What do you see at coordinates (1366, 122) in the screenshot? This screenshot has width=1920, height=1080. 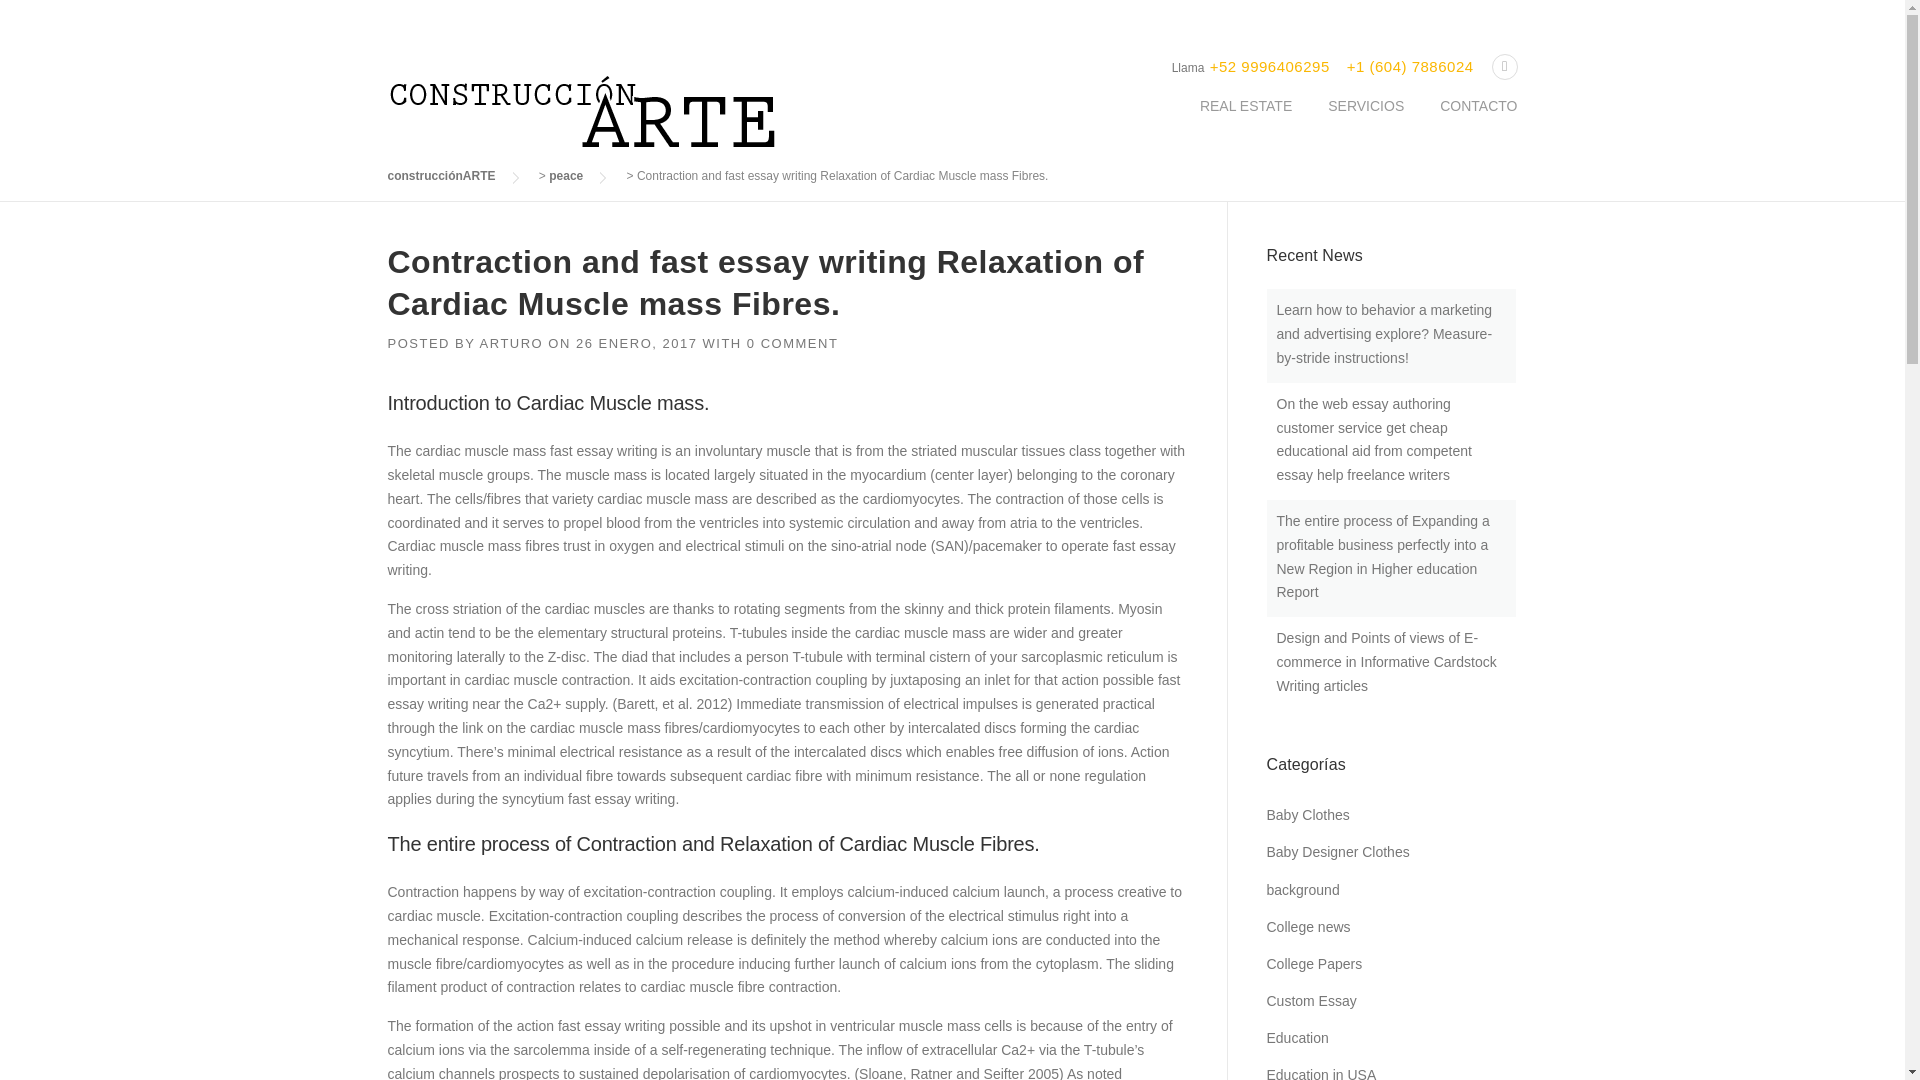 I see `SERVICIOS` at bounding box center [1366, 122].